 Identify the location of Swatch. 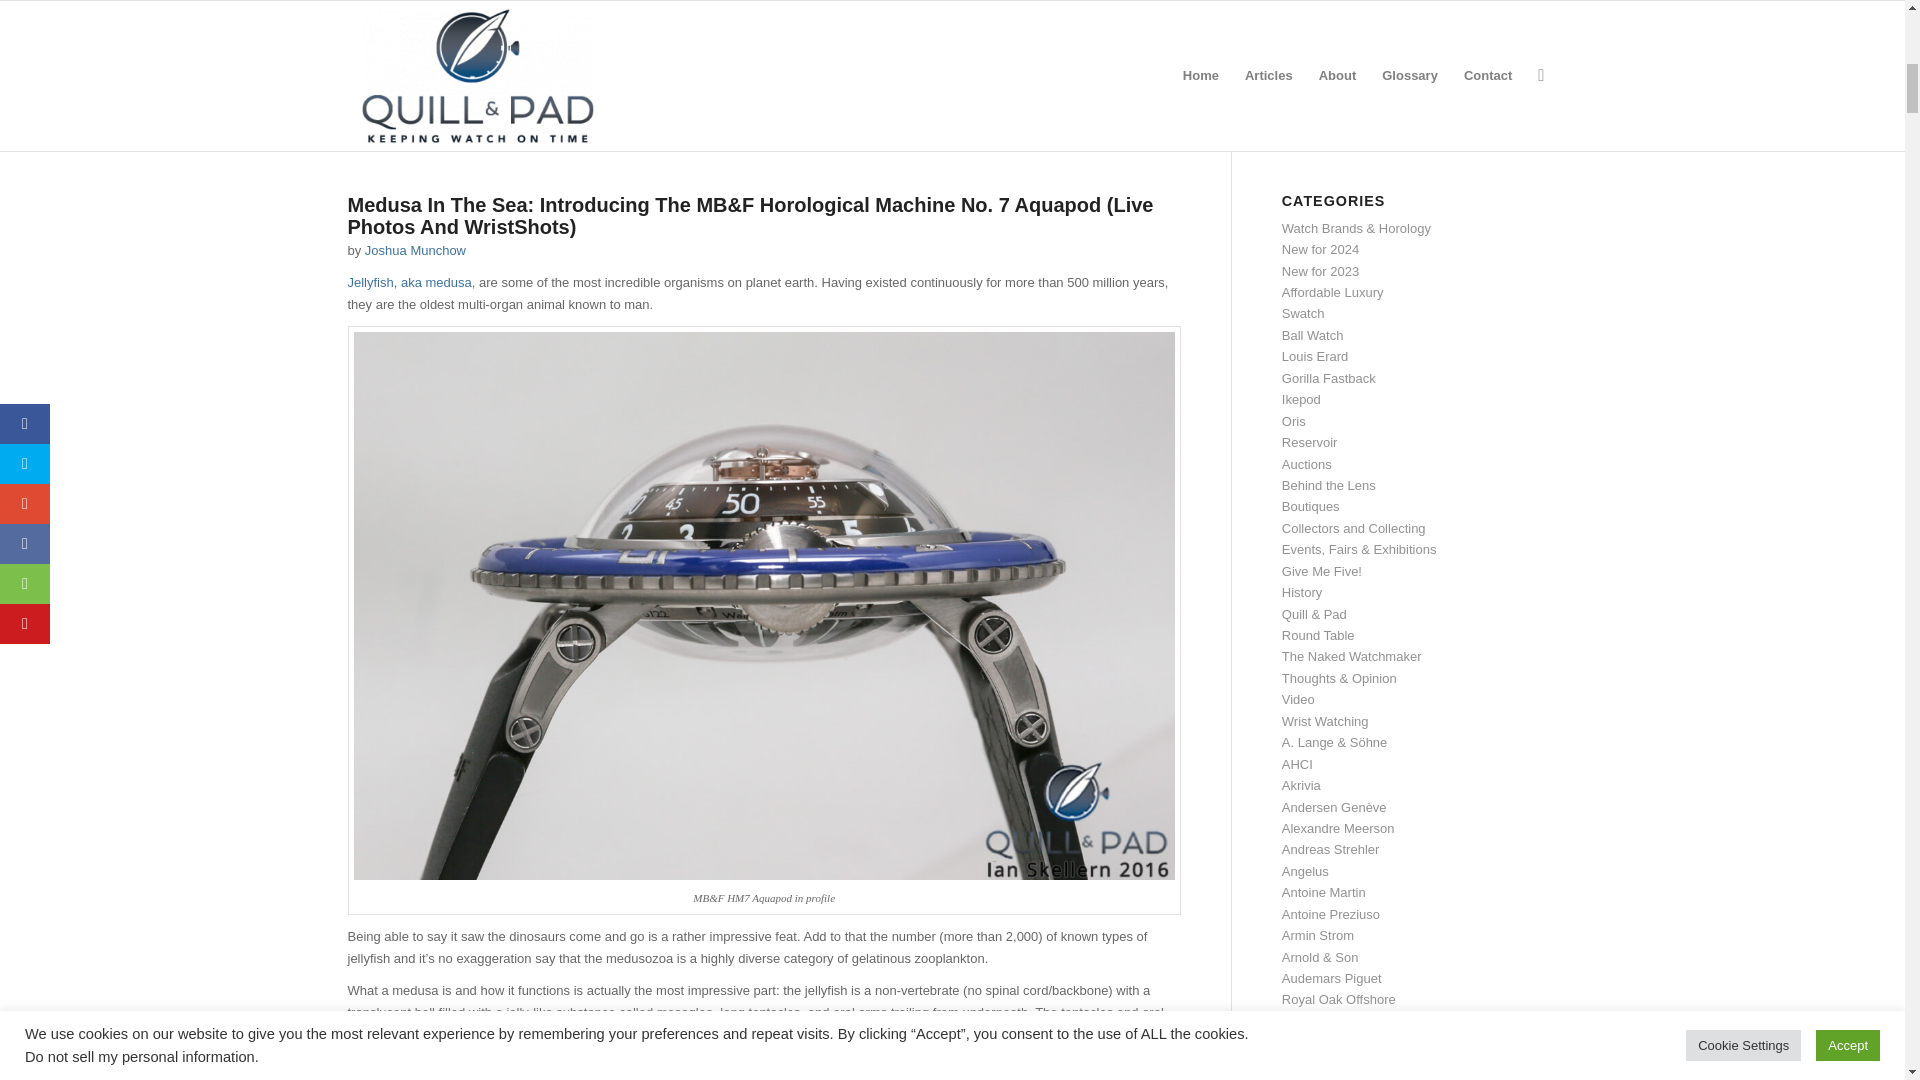
(1303, 312).